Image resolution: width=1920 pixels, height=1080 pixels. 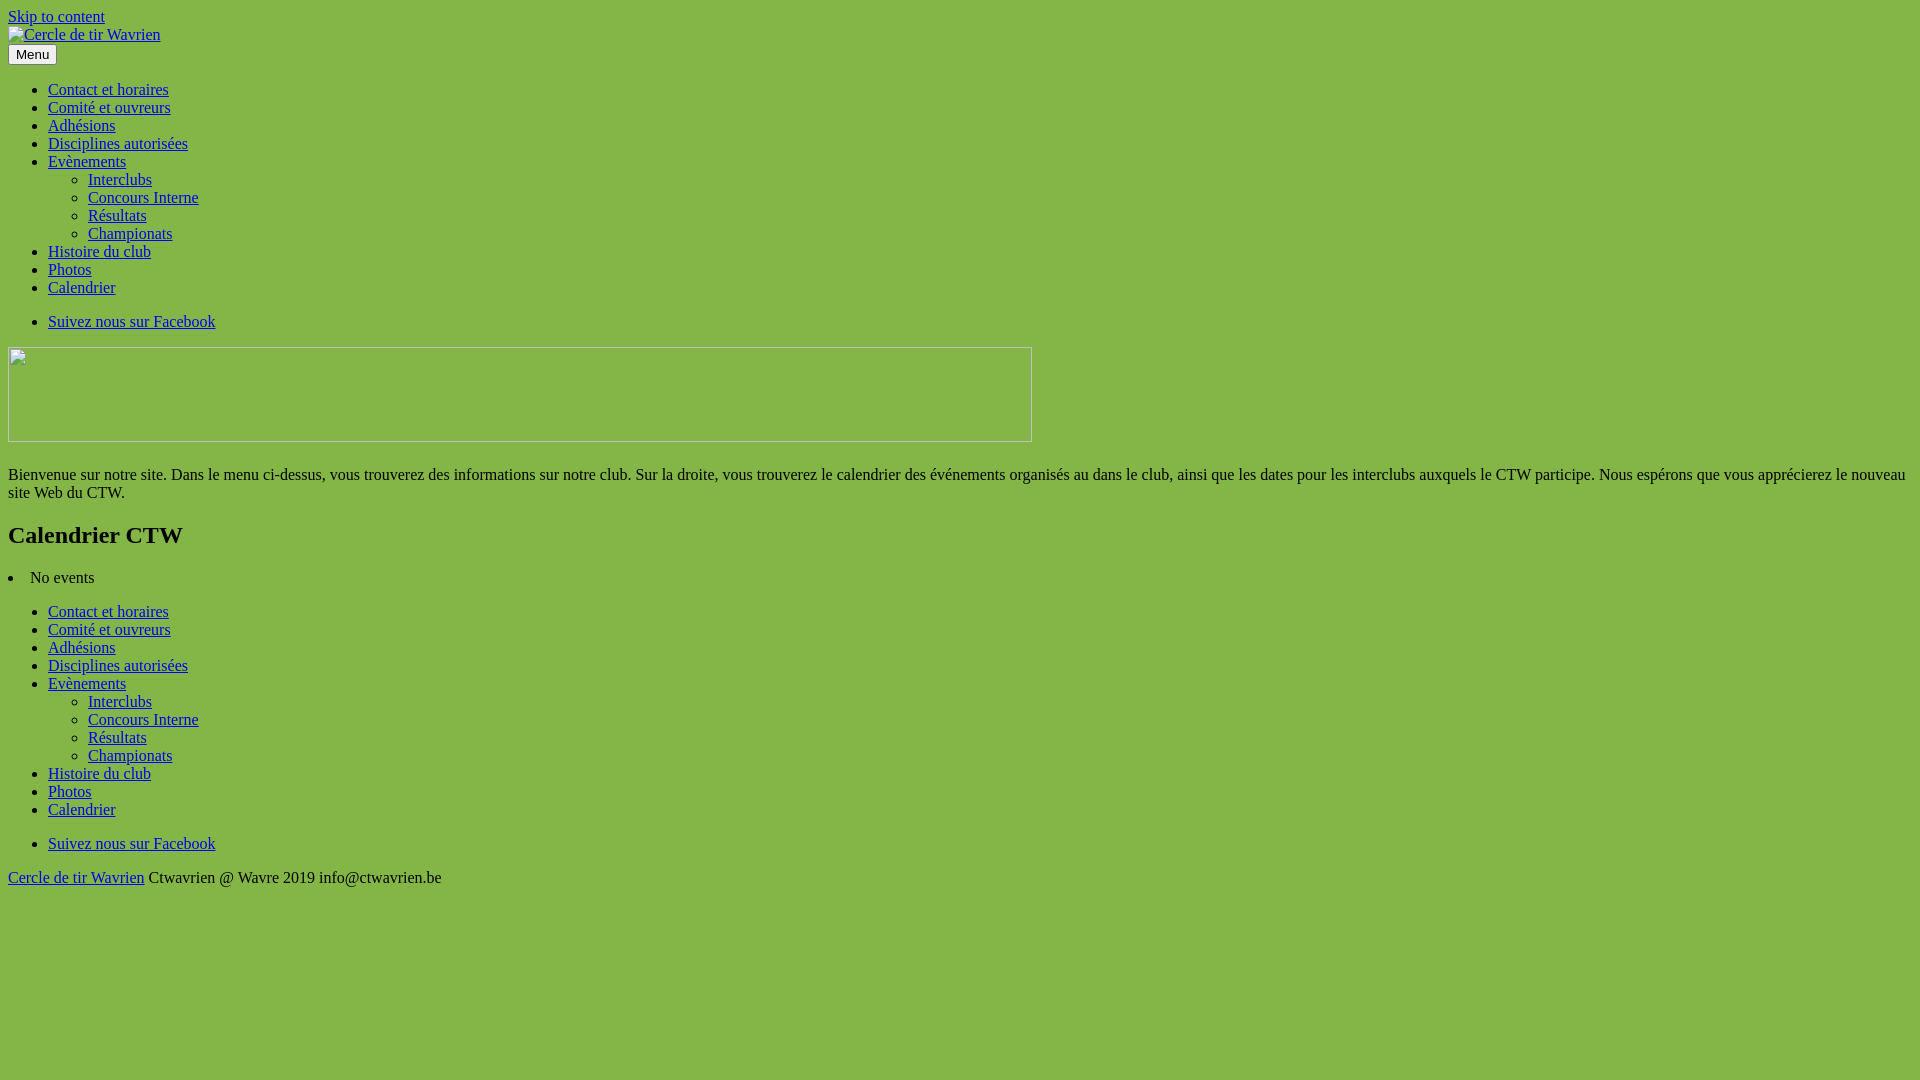 What do you see at coordinates (108, 90) in the screenshot?
I see `Contact et horaires` at bounding box center [108, 90].